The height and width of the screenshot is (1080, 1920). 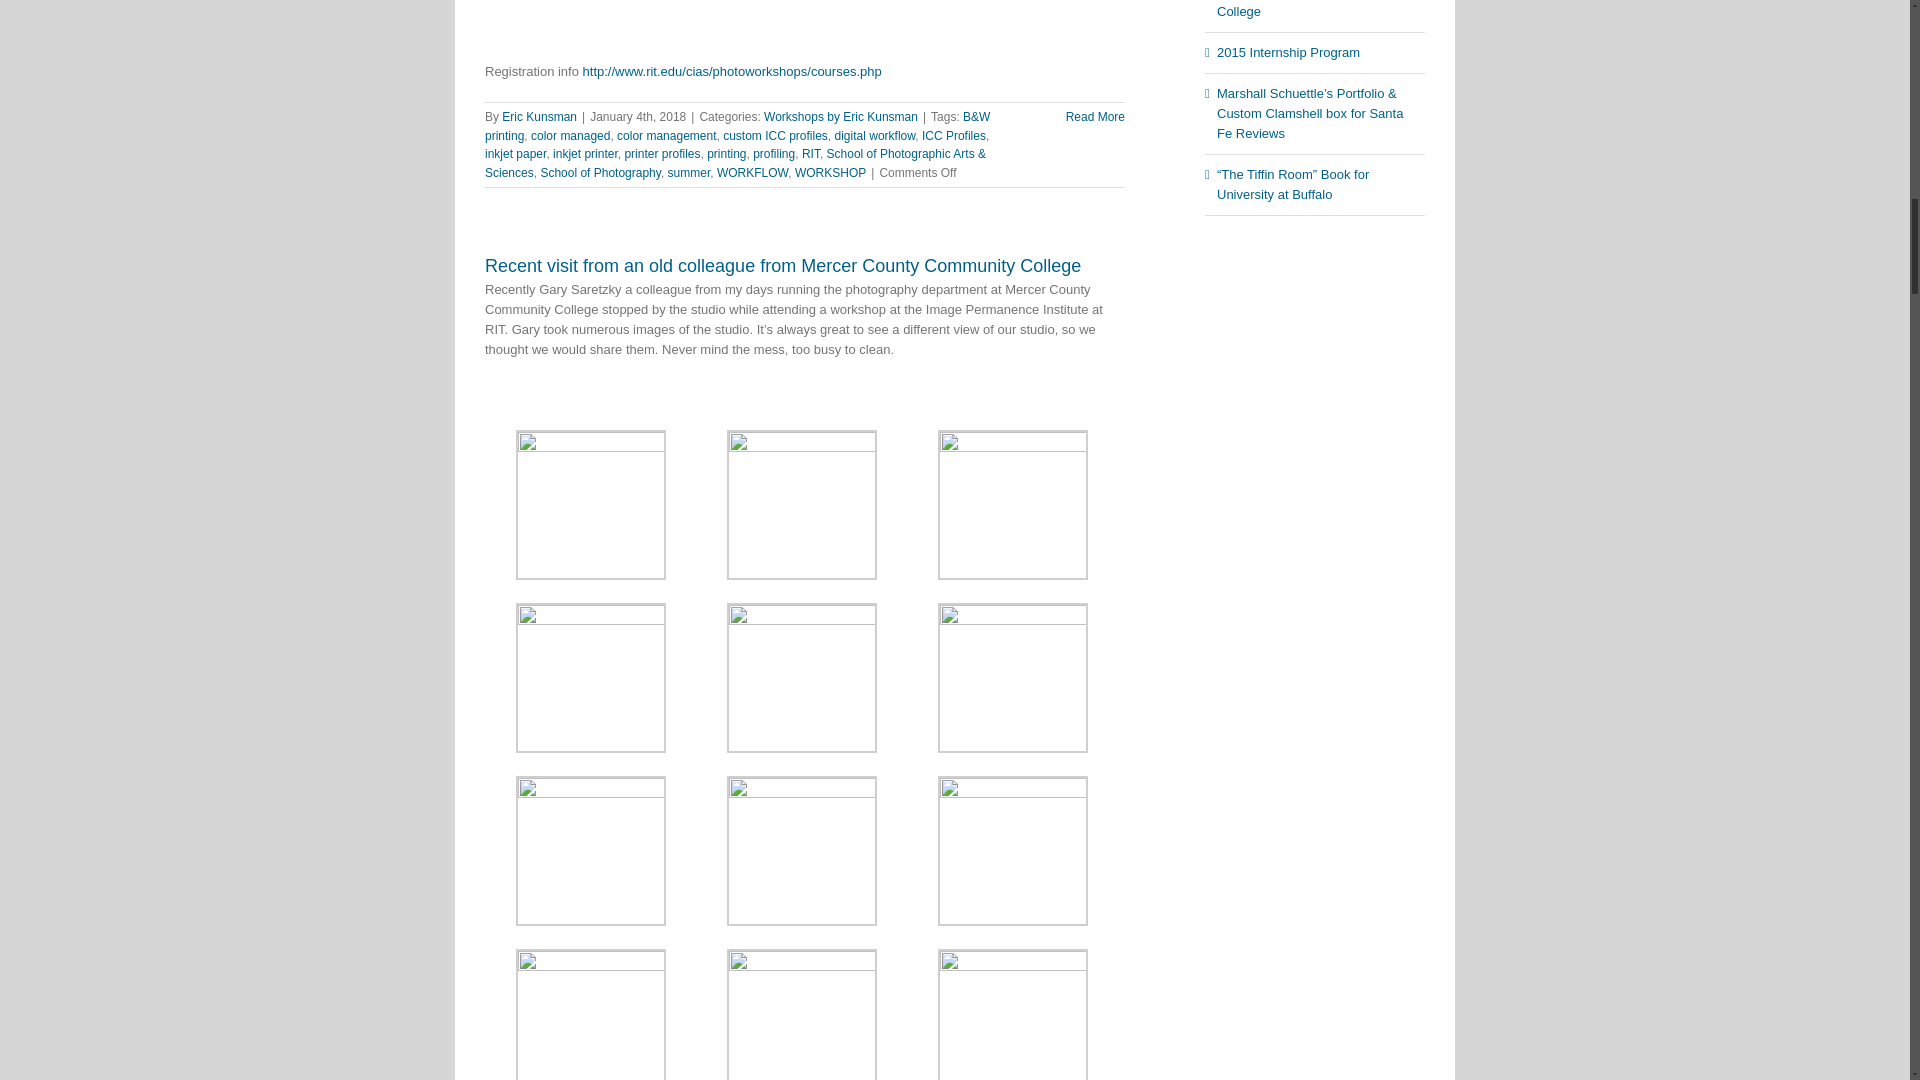 I want to click on Posts by Eric Kunsman, so click(x=539, y=117).